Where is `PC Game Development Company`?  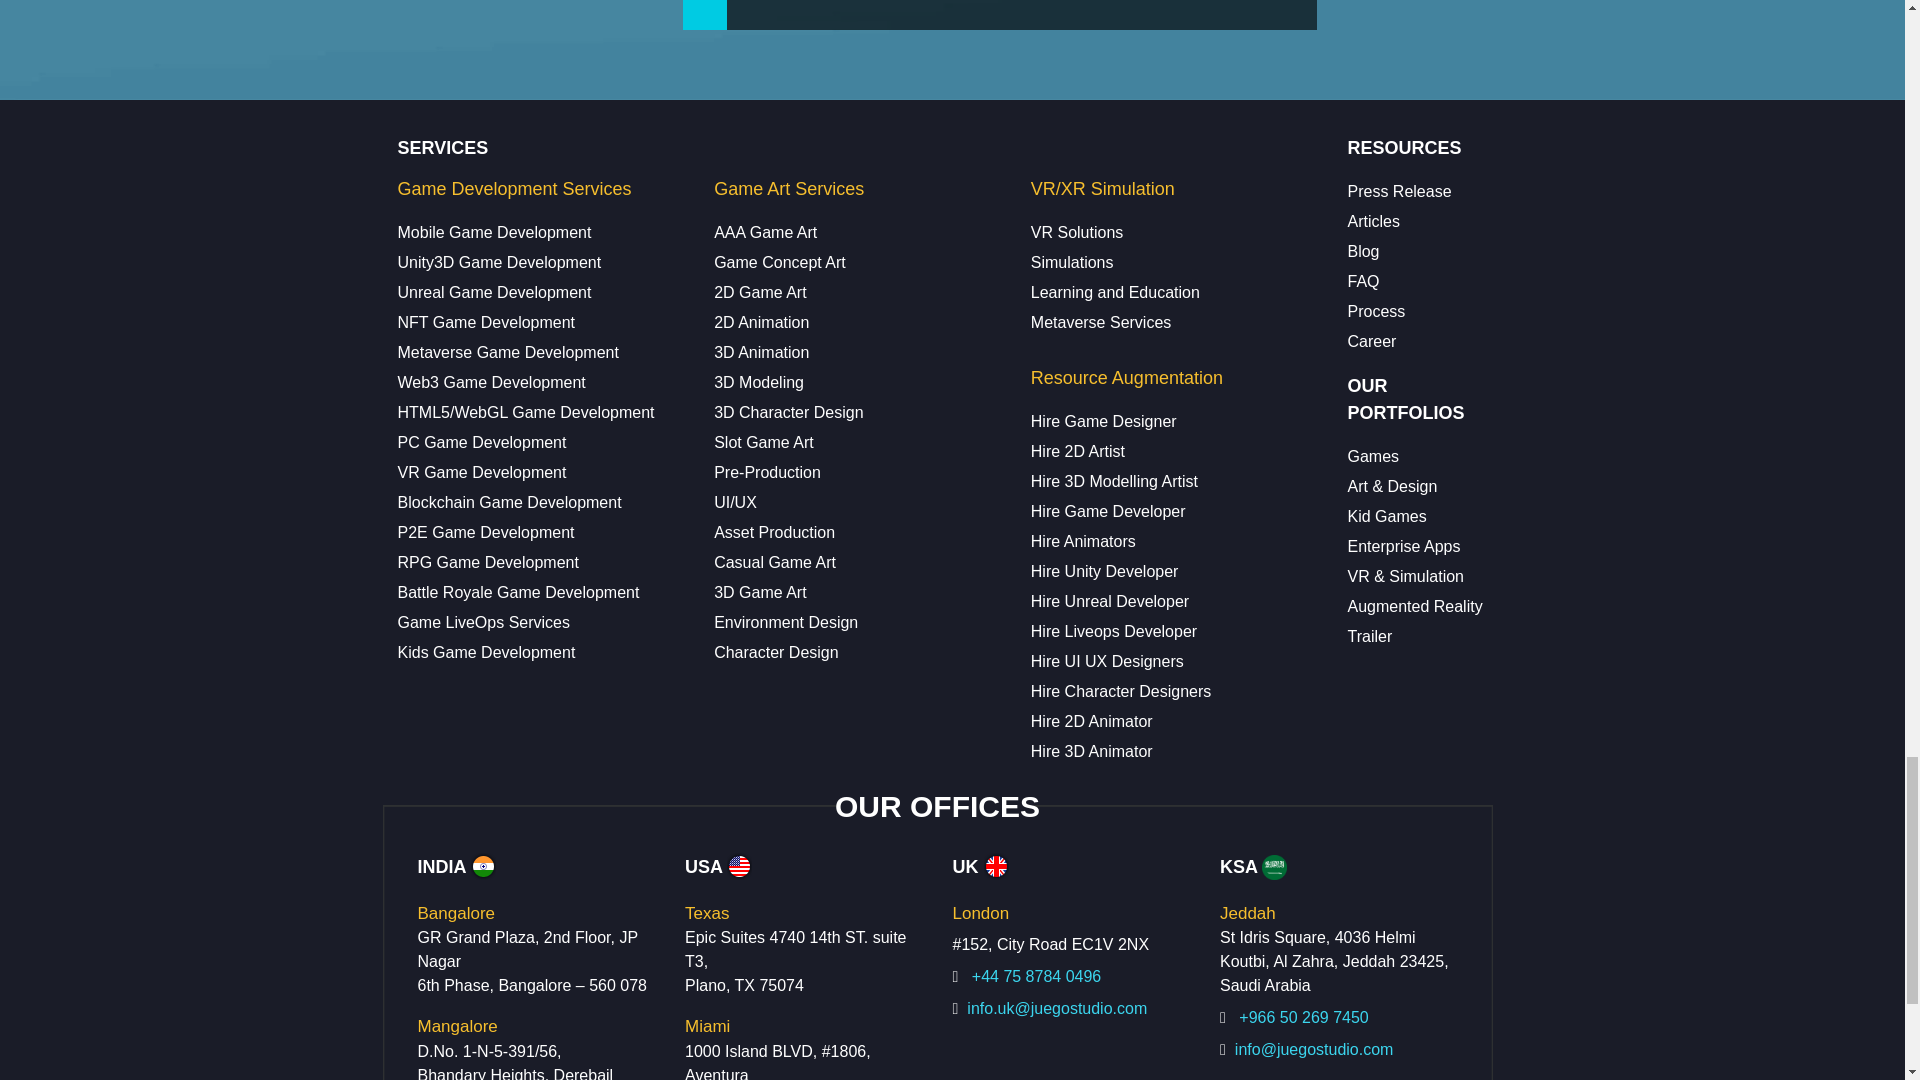
PC Game Development Company is located at coordinates (482, 442).